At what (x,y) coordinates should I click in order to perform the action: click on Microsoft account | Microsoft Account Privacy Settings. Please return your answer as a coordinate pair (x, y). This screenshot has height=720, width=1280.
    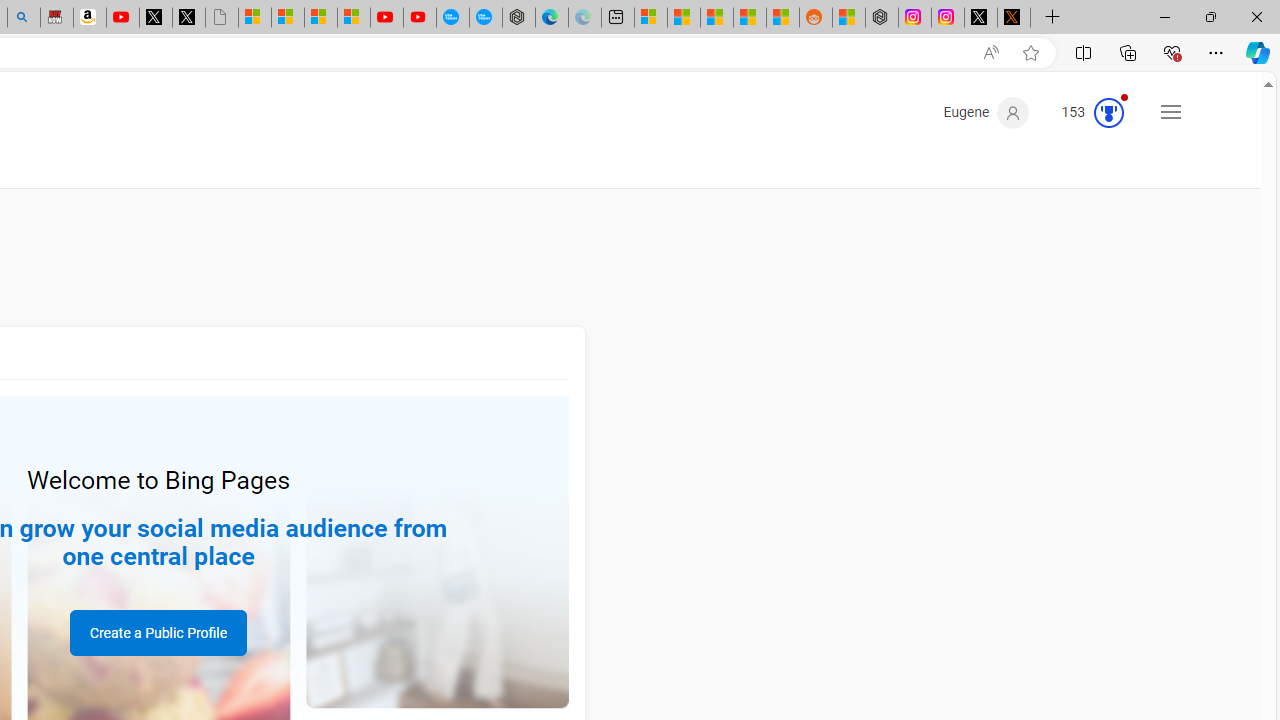
    Looking at the image, I should click on (650, 18).